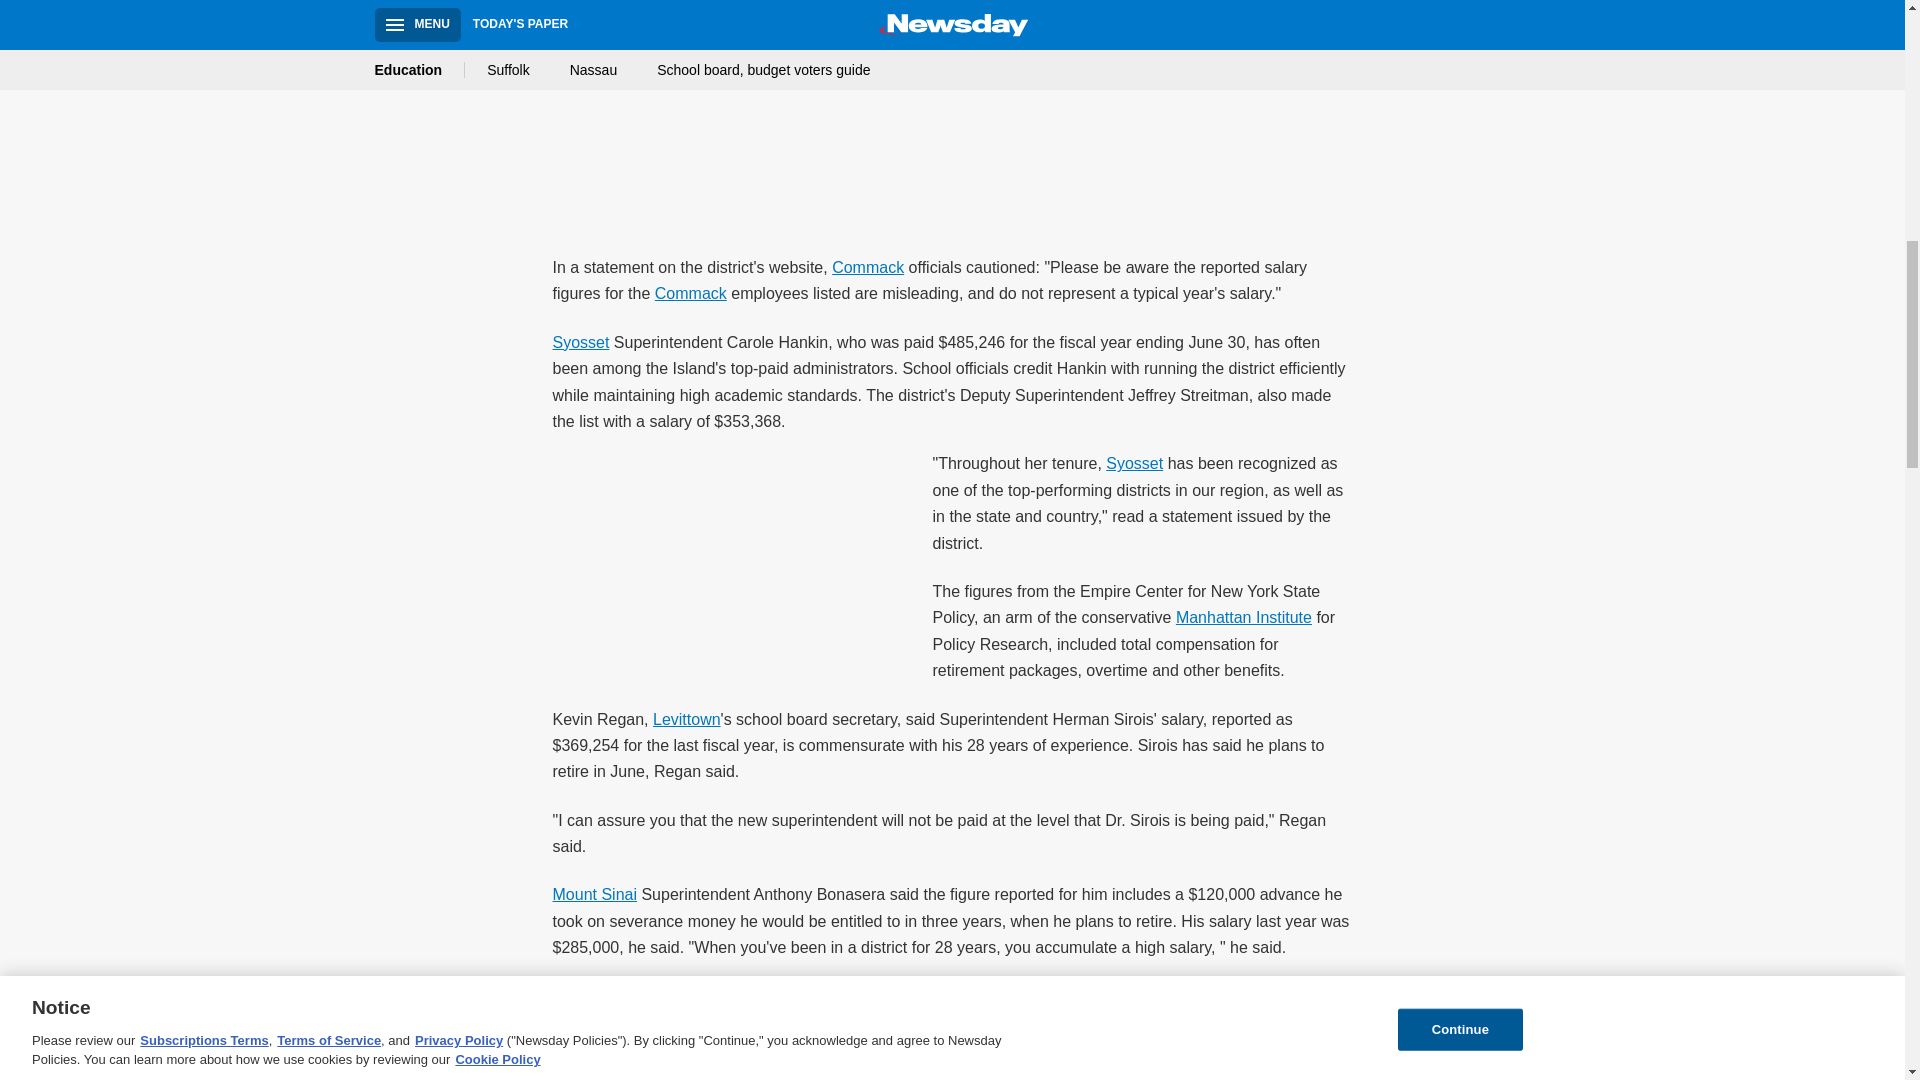 This screenshot has width=1920, height=1080. What do you see at coordinates (690, 294) in the screenshot?
I see `Commack` at bounding box center [690, 294].